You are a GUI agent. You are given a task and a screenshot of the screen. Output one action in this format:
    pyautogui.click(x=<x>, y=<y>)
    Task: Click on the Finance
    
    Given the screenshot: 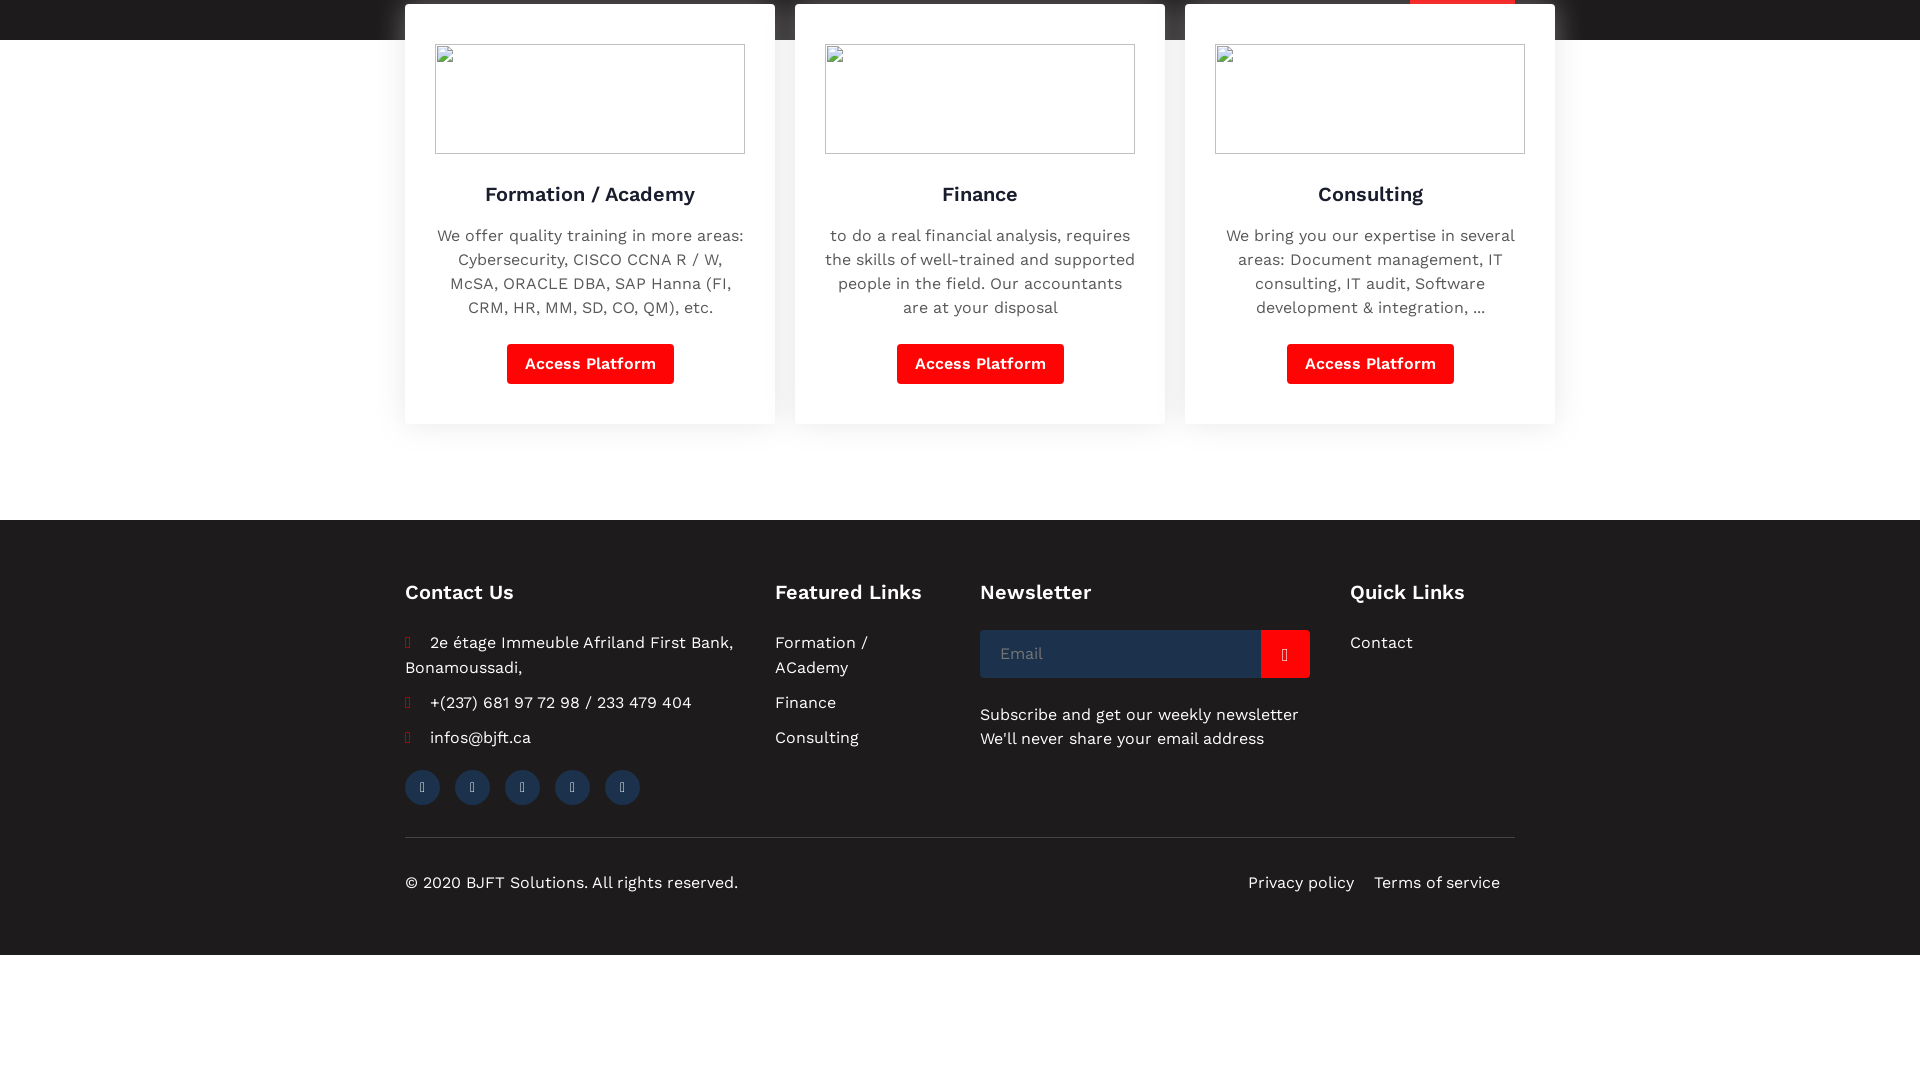 What is the action you would take?
    pyautogui.click(x=806, y=702)
    